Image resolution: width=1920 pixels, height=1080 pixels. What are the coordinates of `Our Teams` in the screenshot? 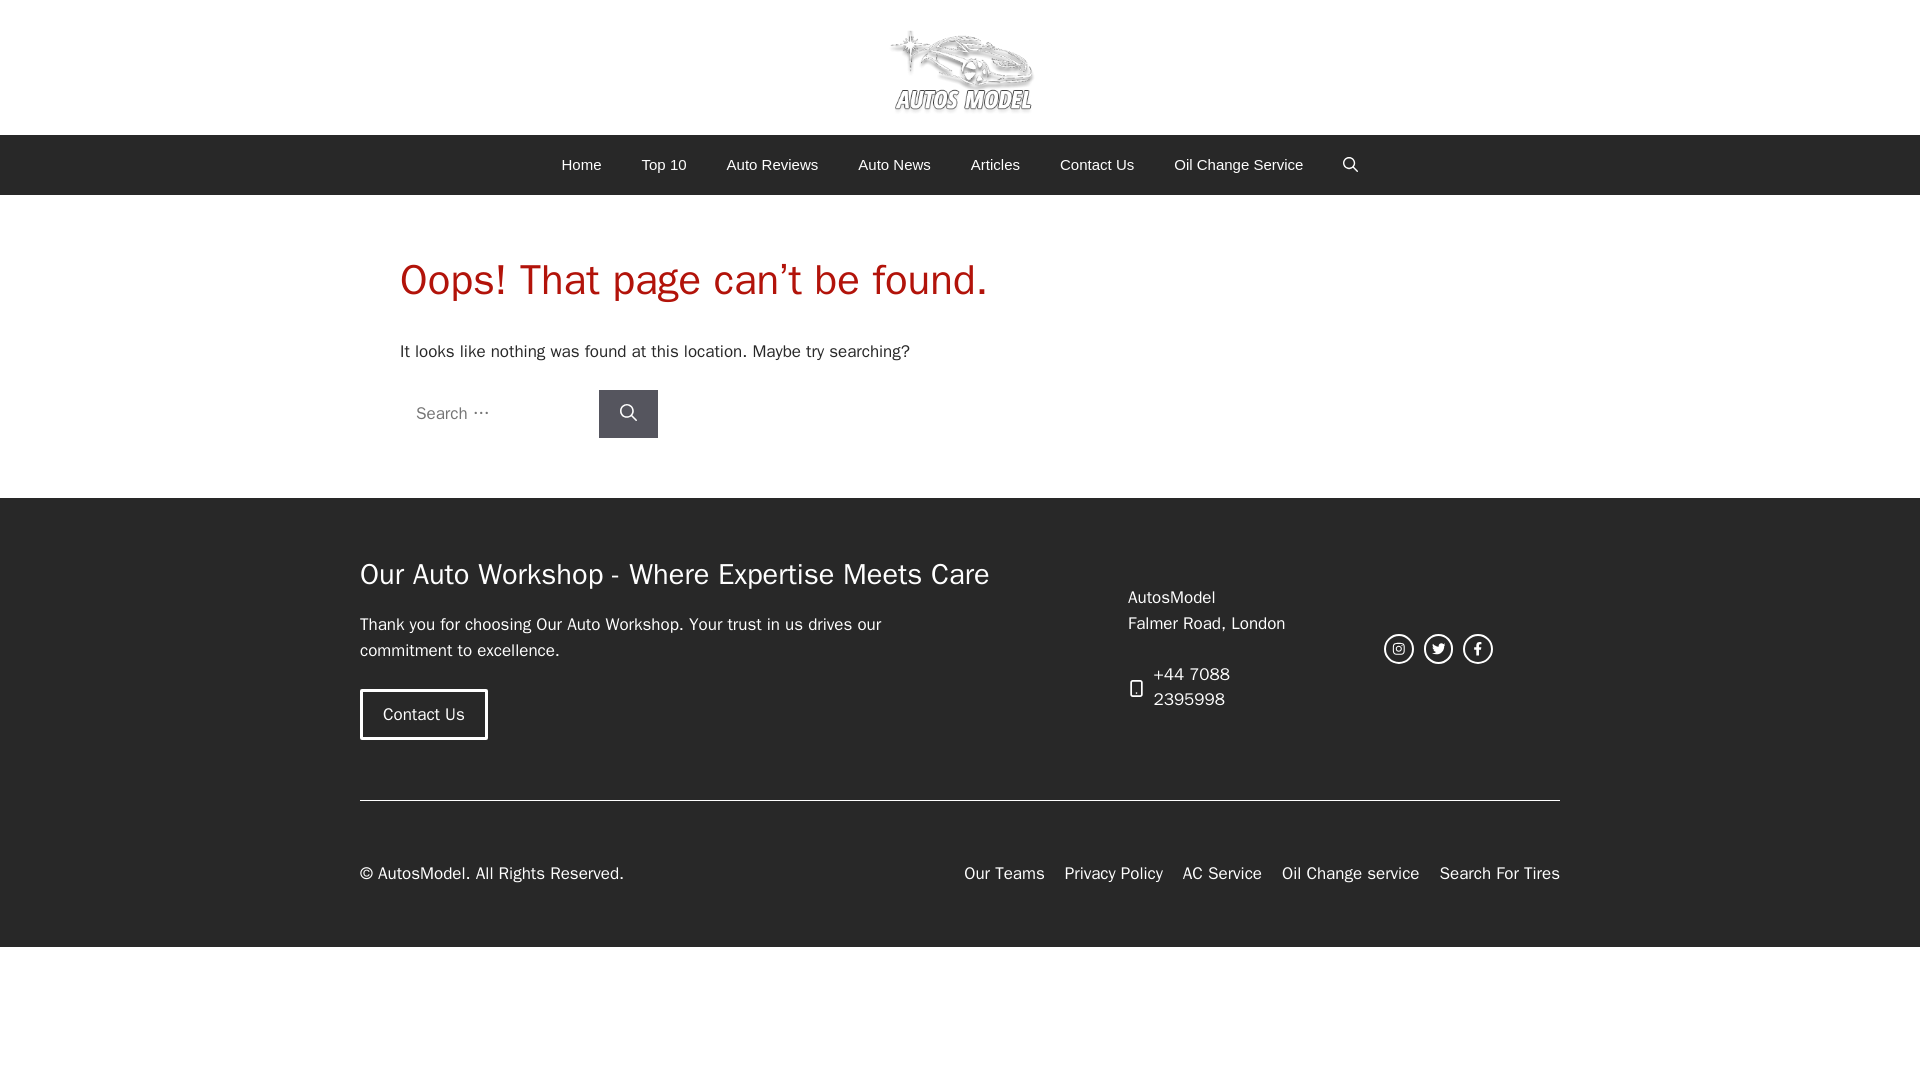 It's located at (1004, 873).